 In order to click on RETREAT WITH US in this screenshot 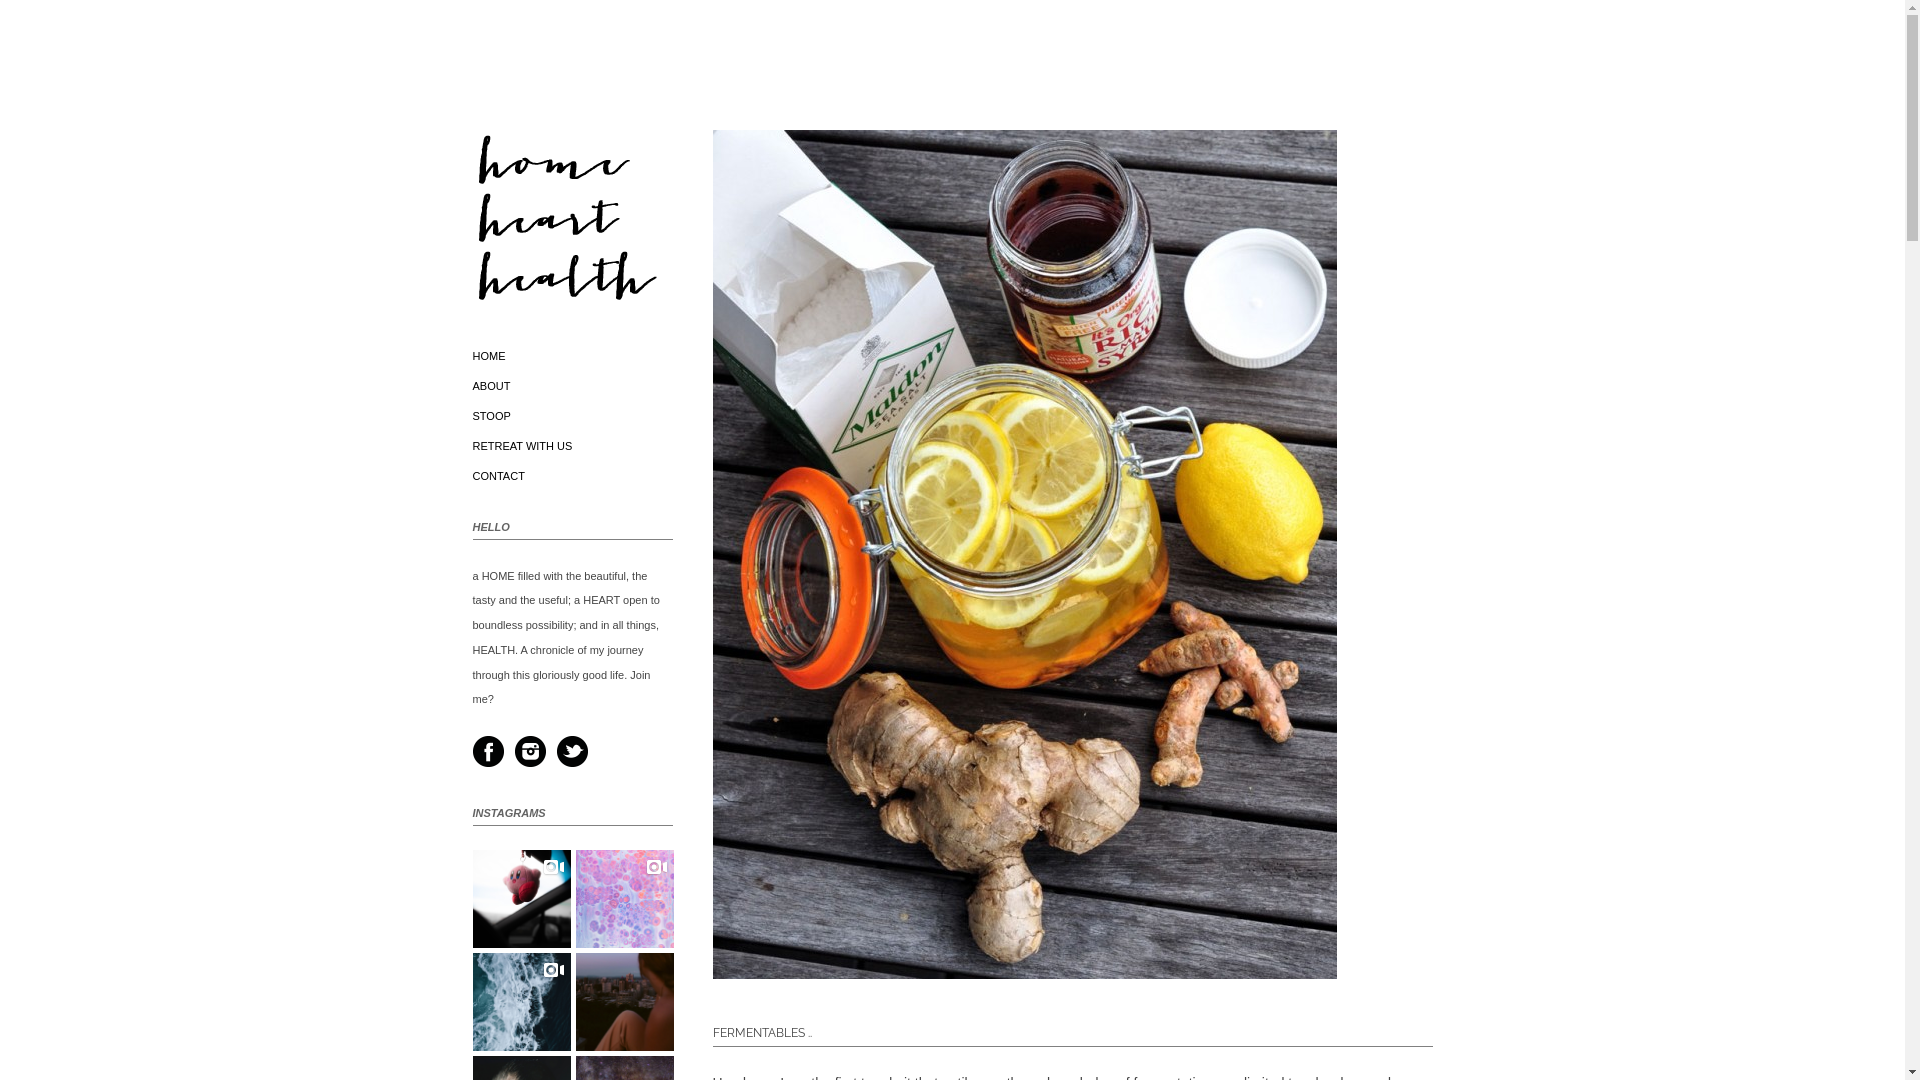, I will do `click(522, 446)`.